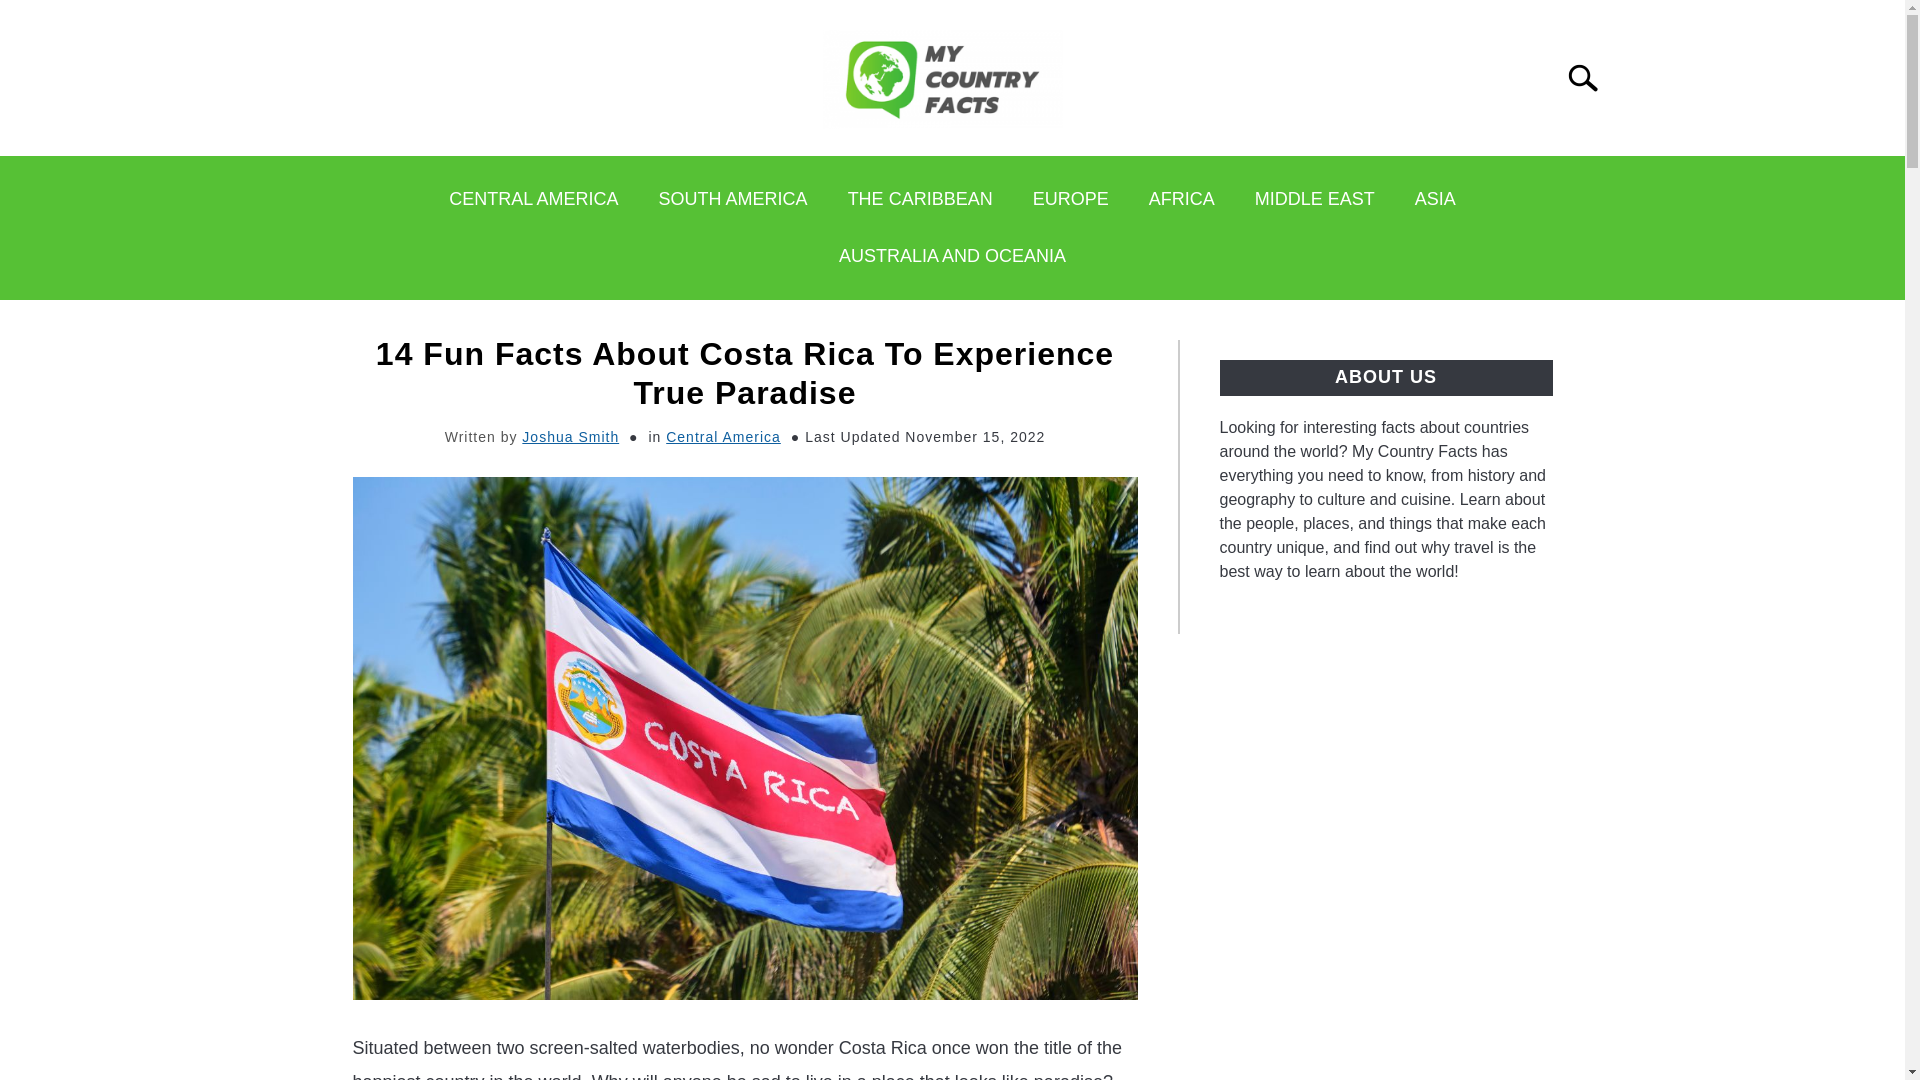 The image size is (1920, 1080). I want to click on Central America, so click(724, 436).